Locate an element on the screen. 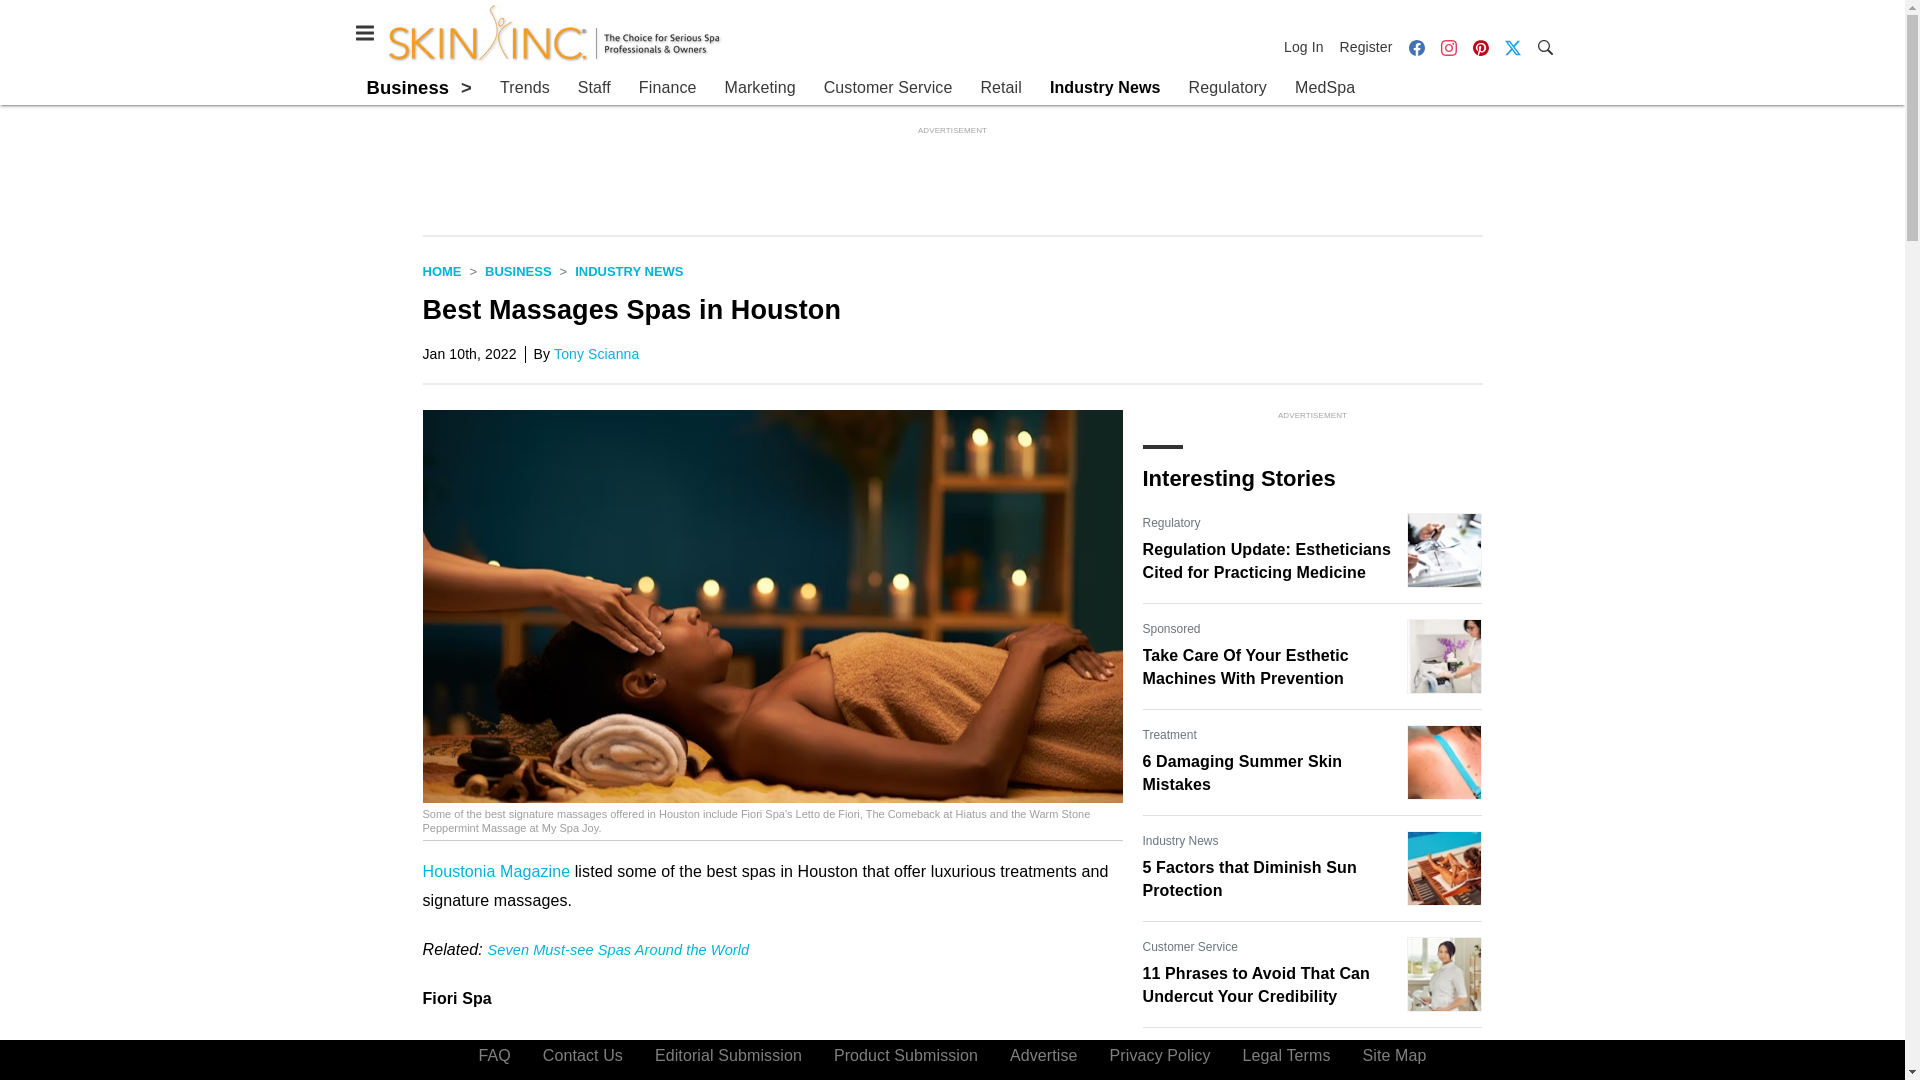  Home is located at coordinates (441, 270).